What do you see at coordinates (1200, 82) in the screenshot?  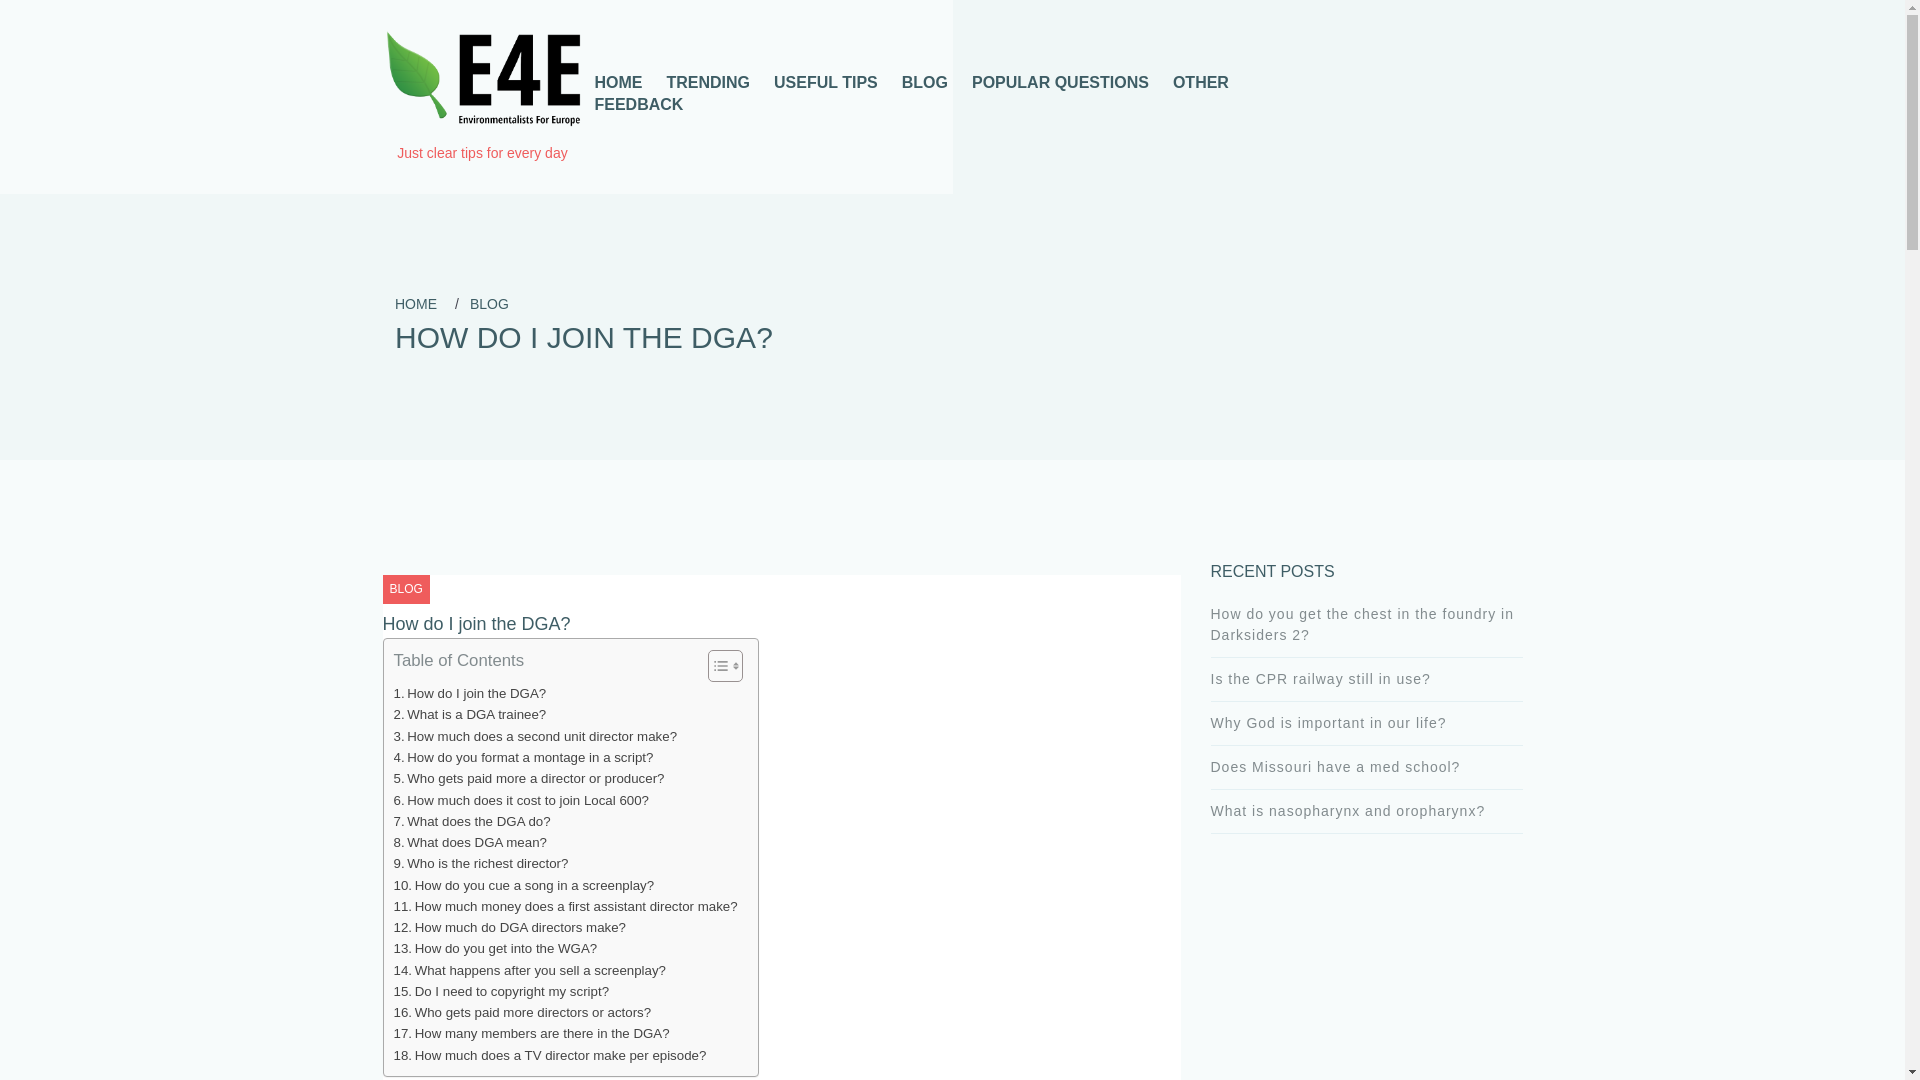 I see `OTHER` at bounding box center [1200, 82].